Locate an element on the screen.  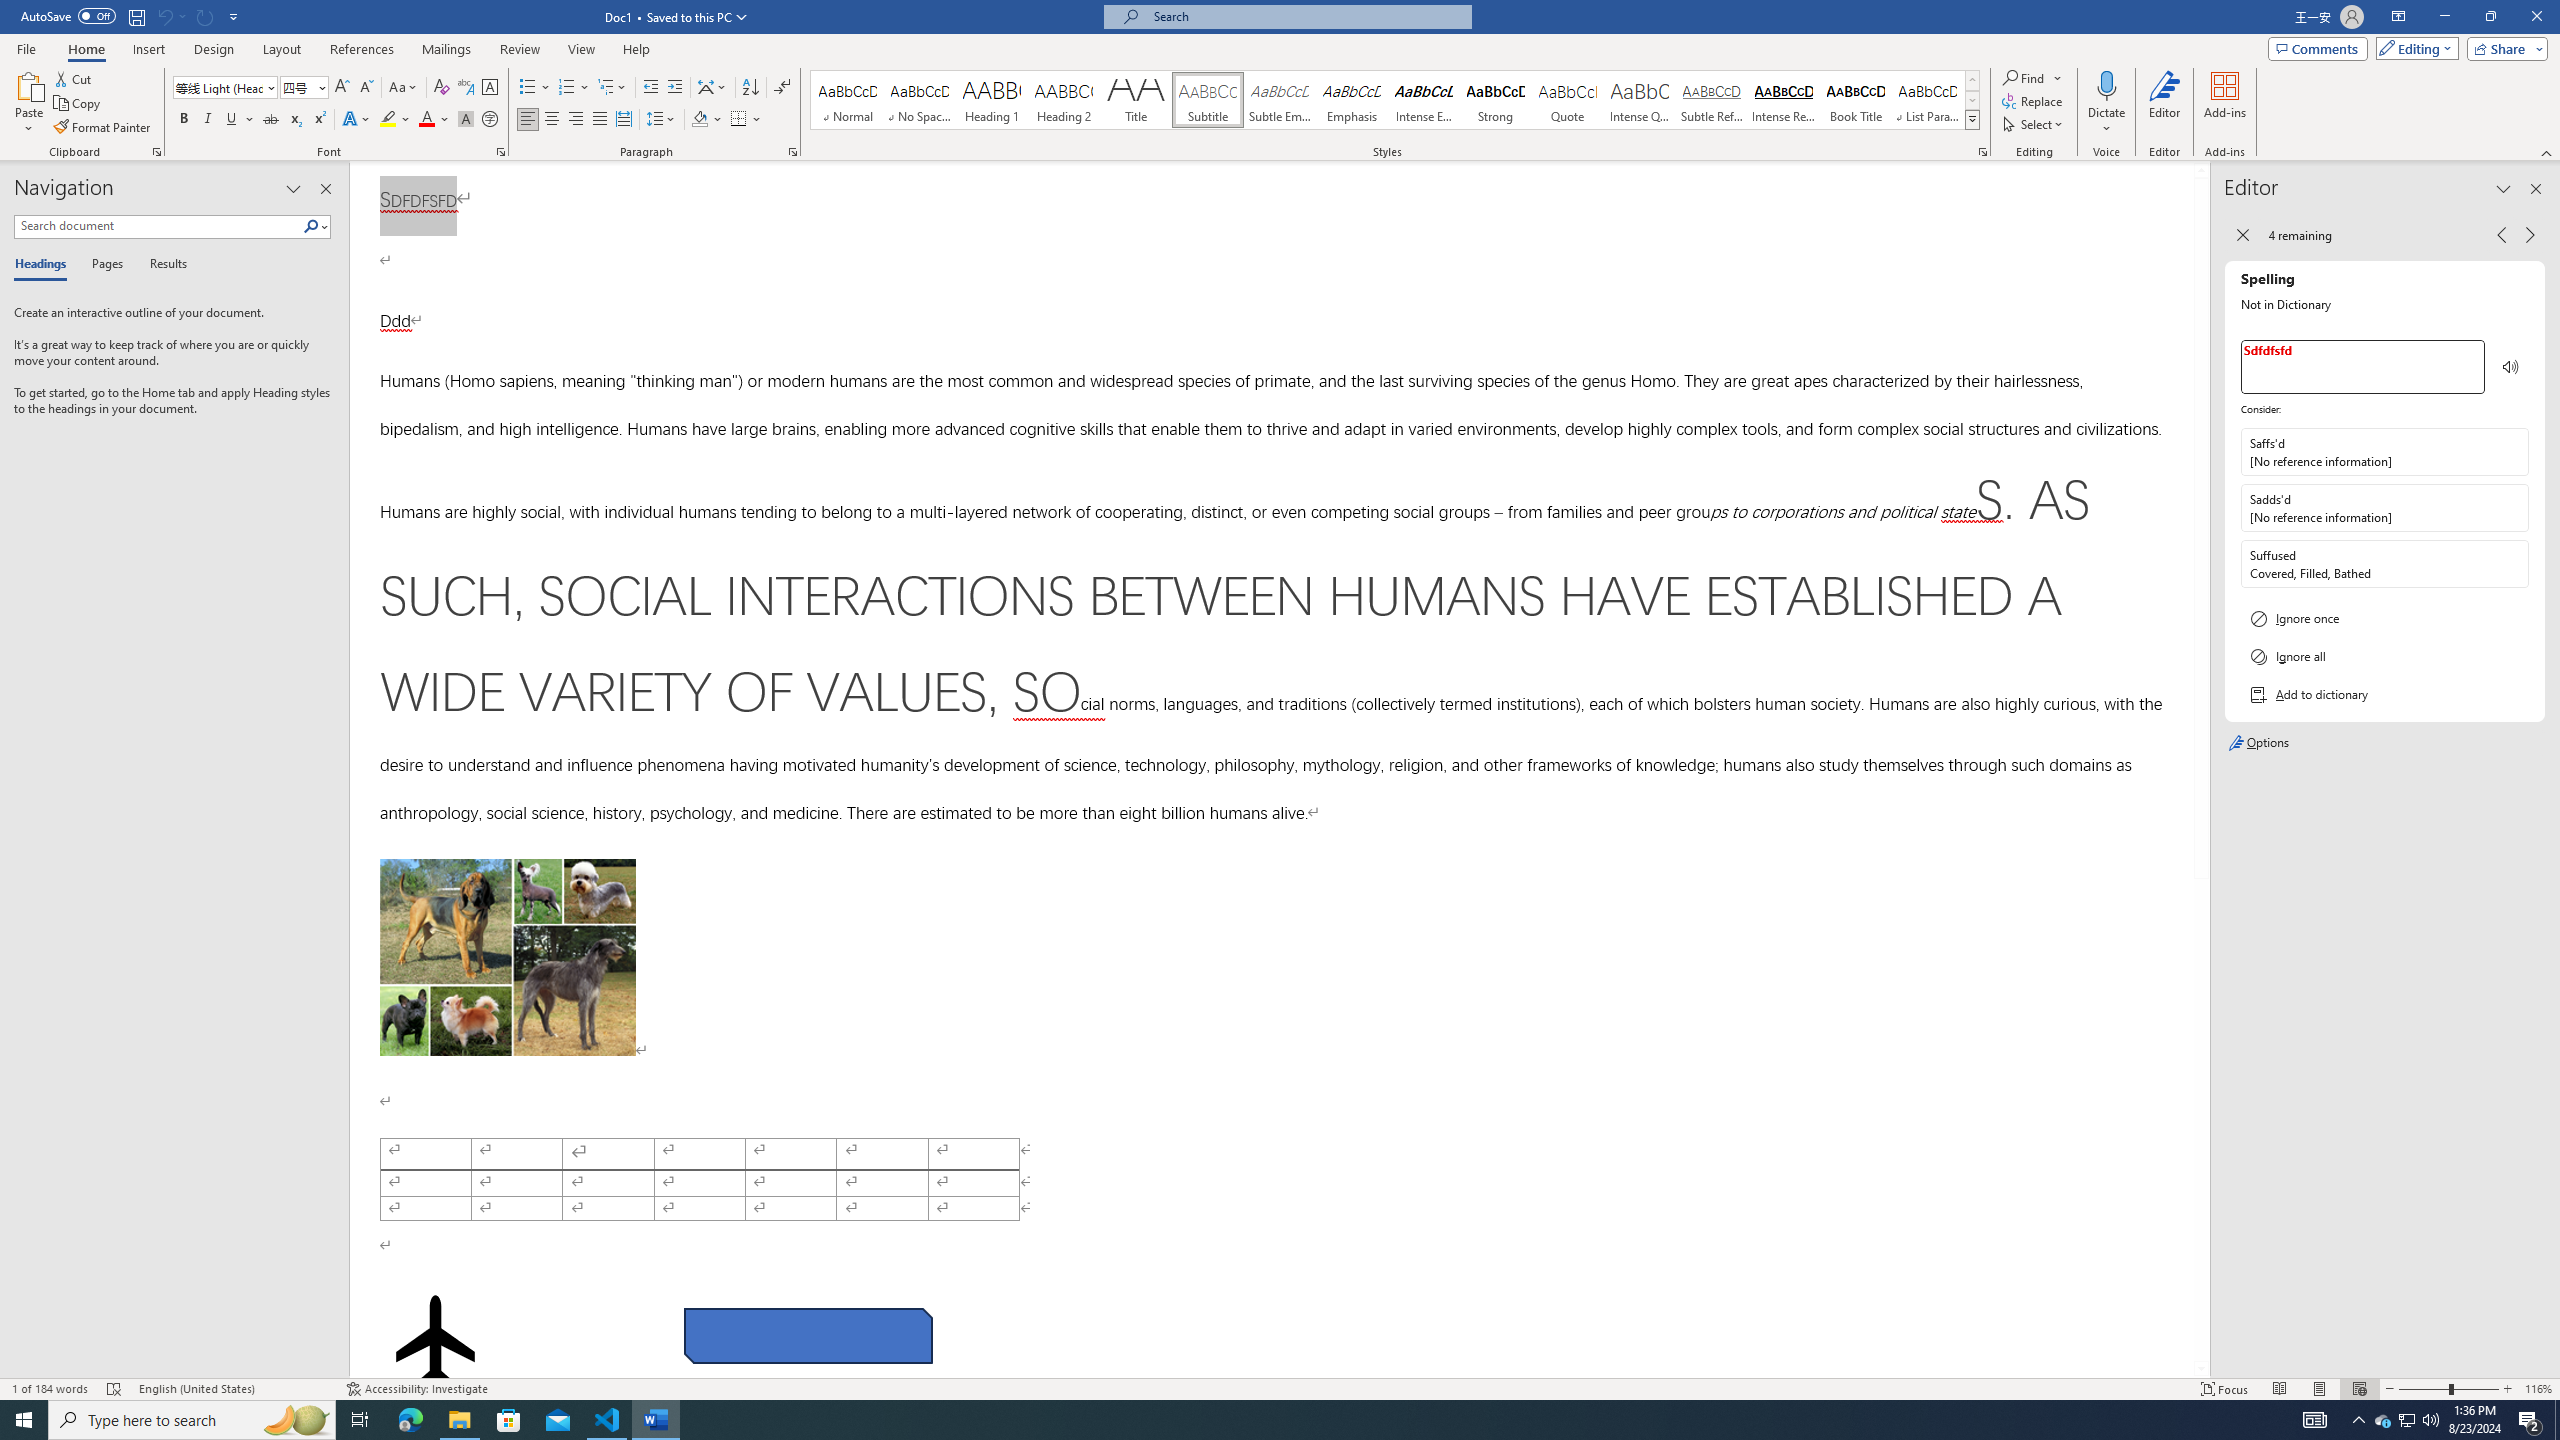
Phonetic Guide... is located at coordinates (466, 88).